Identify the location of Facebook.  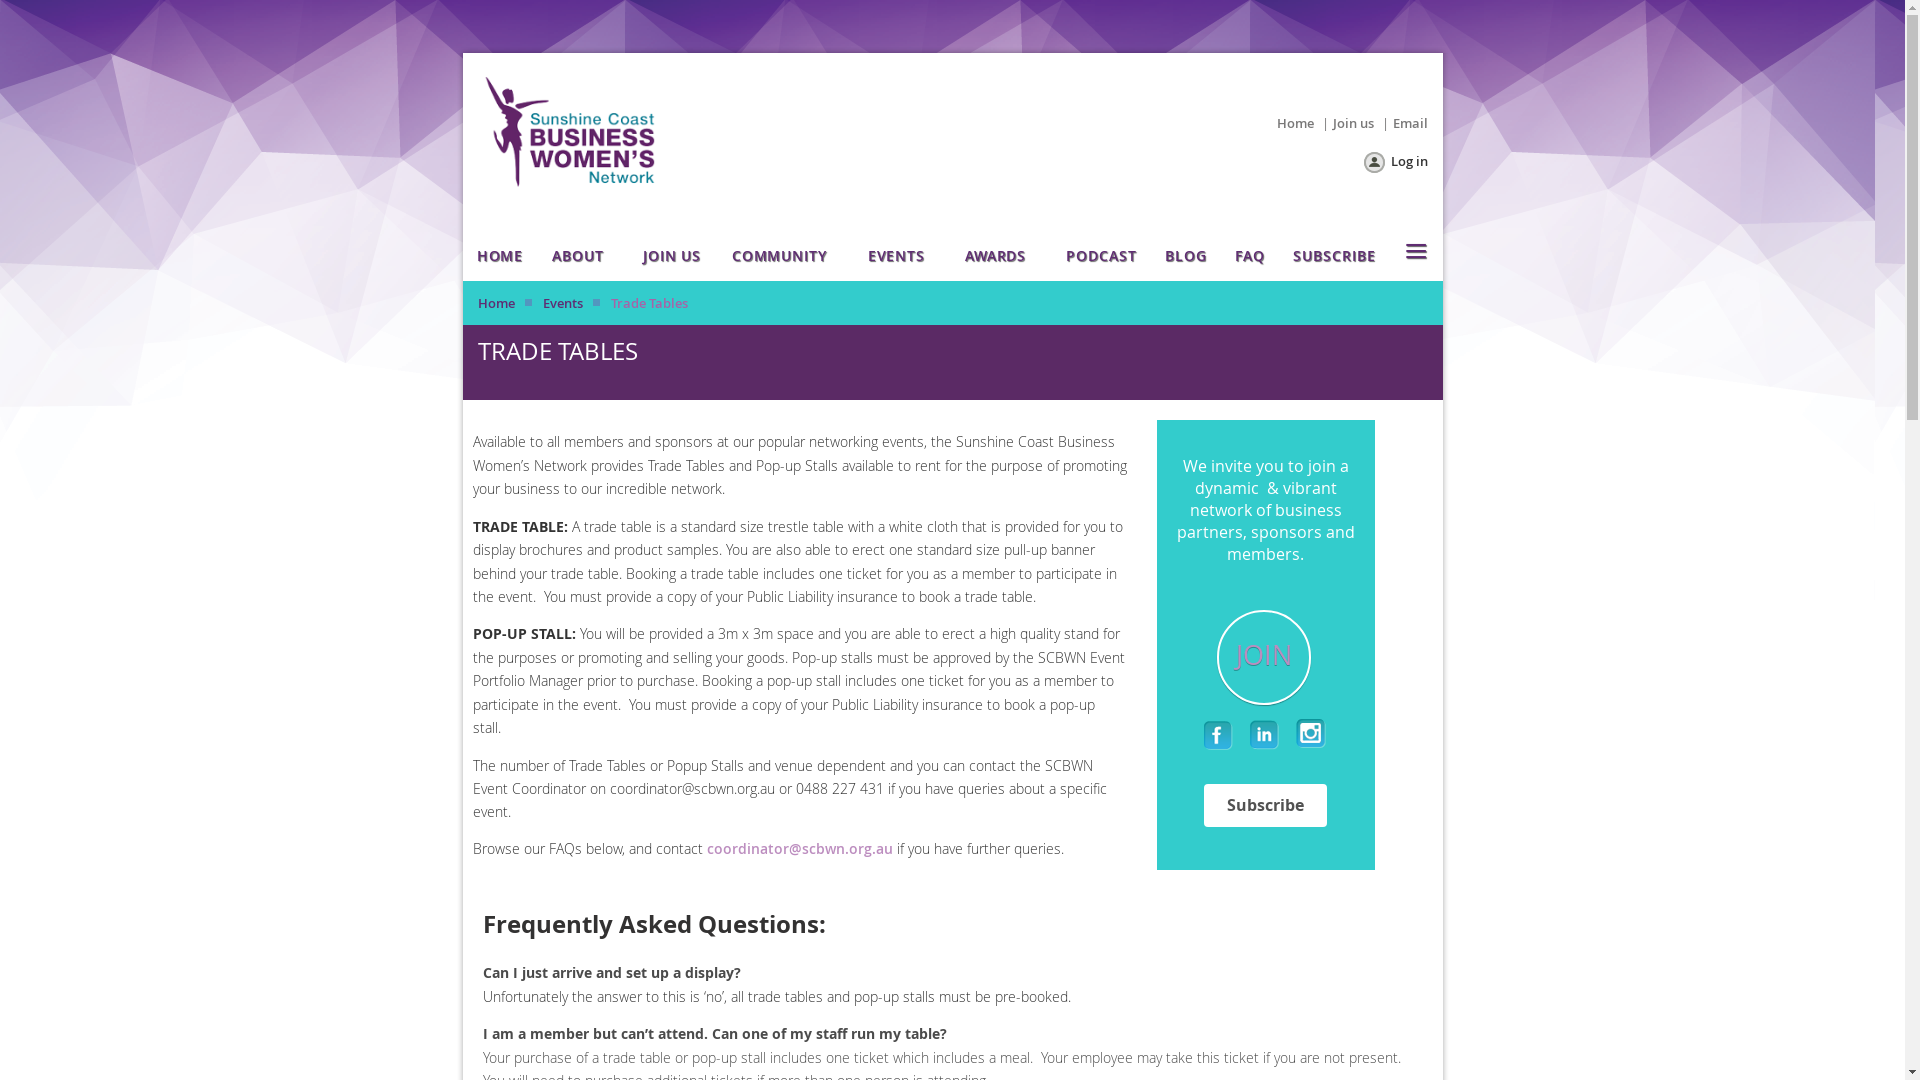
(1220, 734).